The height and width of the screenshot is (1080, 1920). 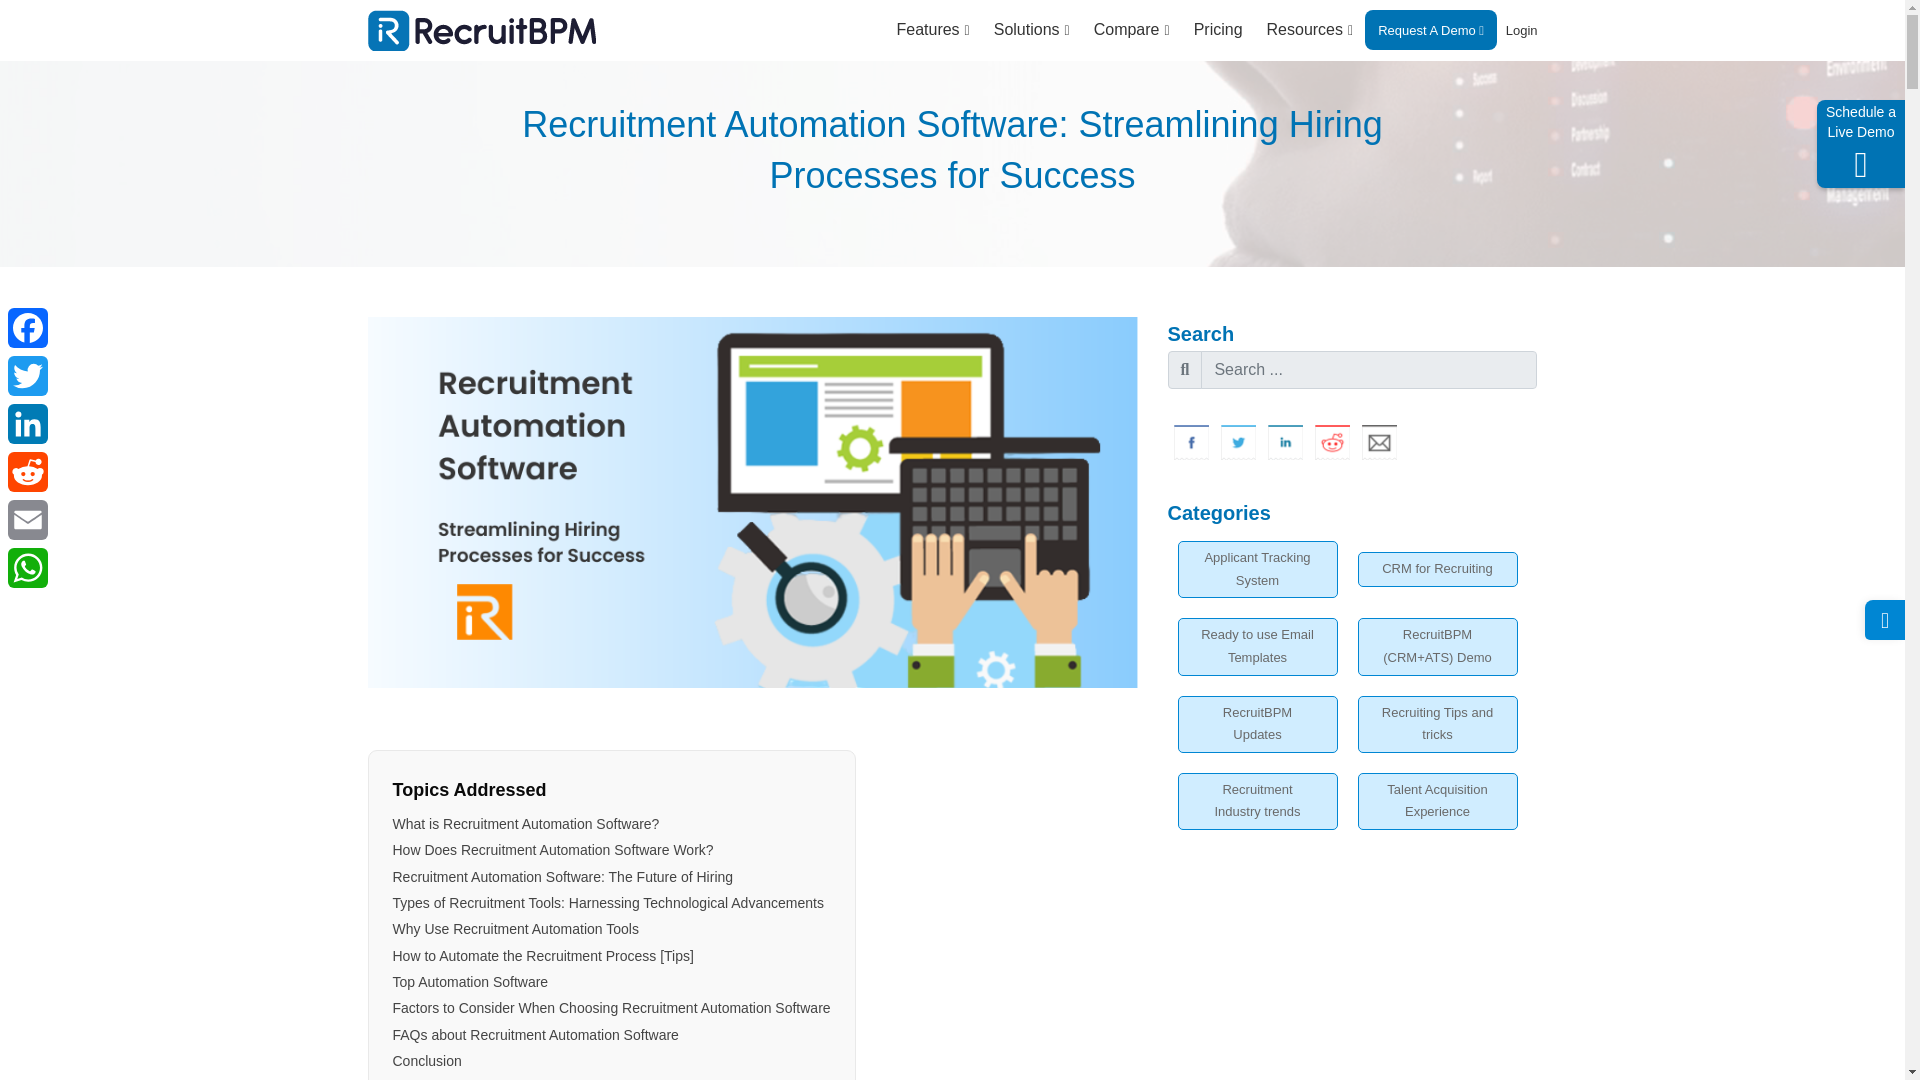 What do you see at coordinates (1237, 442) in the screenshot?
I see `Twitter` at bounding box center [1237, 442].